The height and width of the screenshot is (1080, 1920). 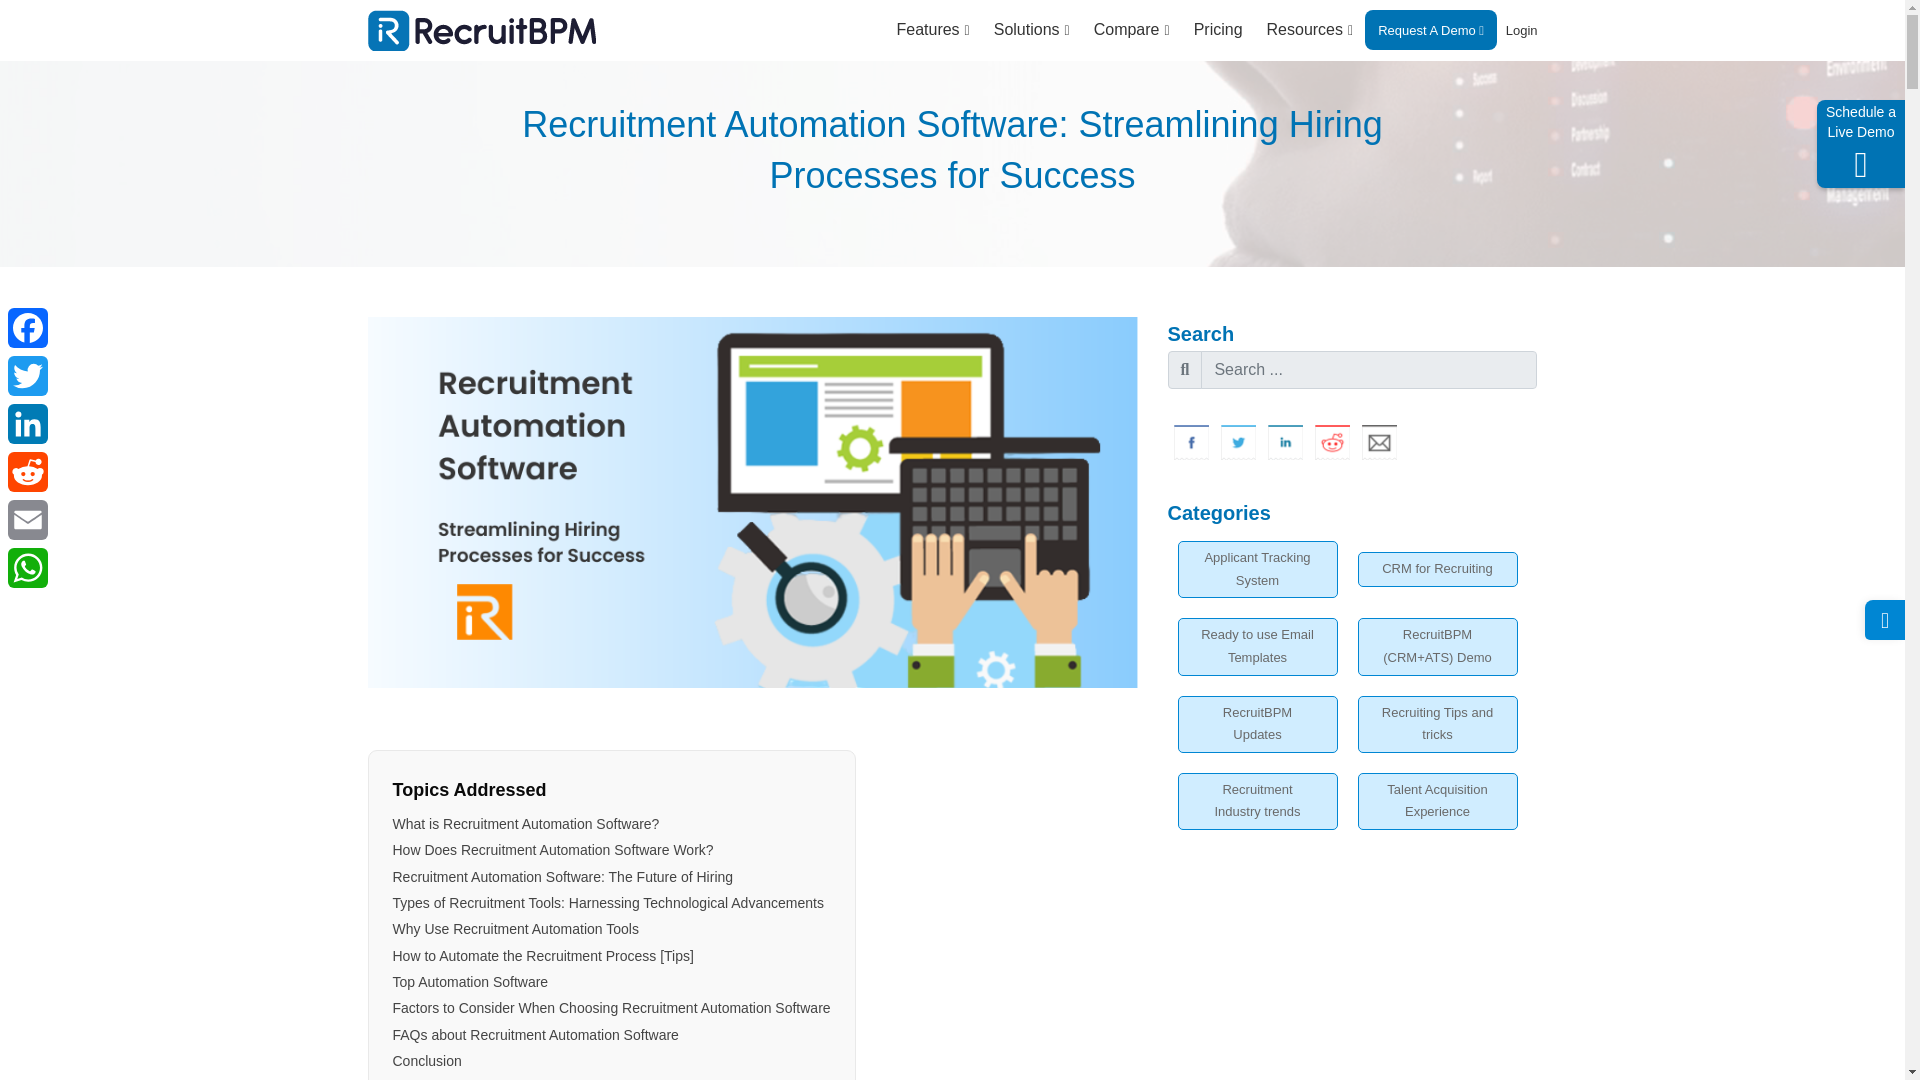 What do you see at coordinates (1237, 442) in the screenshot?
I see `Twitter` at bounding box center [1237, 442].